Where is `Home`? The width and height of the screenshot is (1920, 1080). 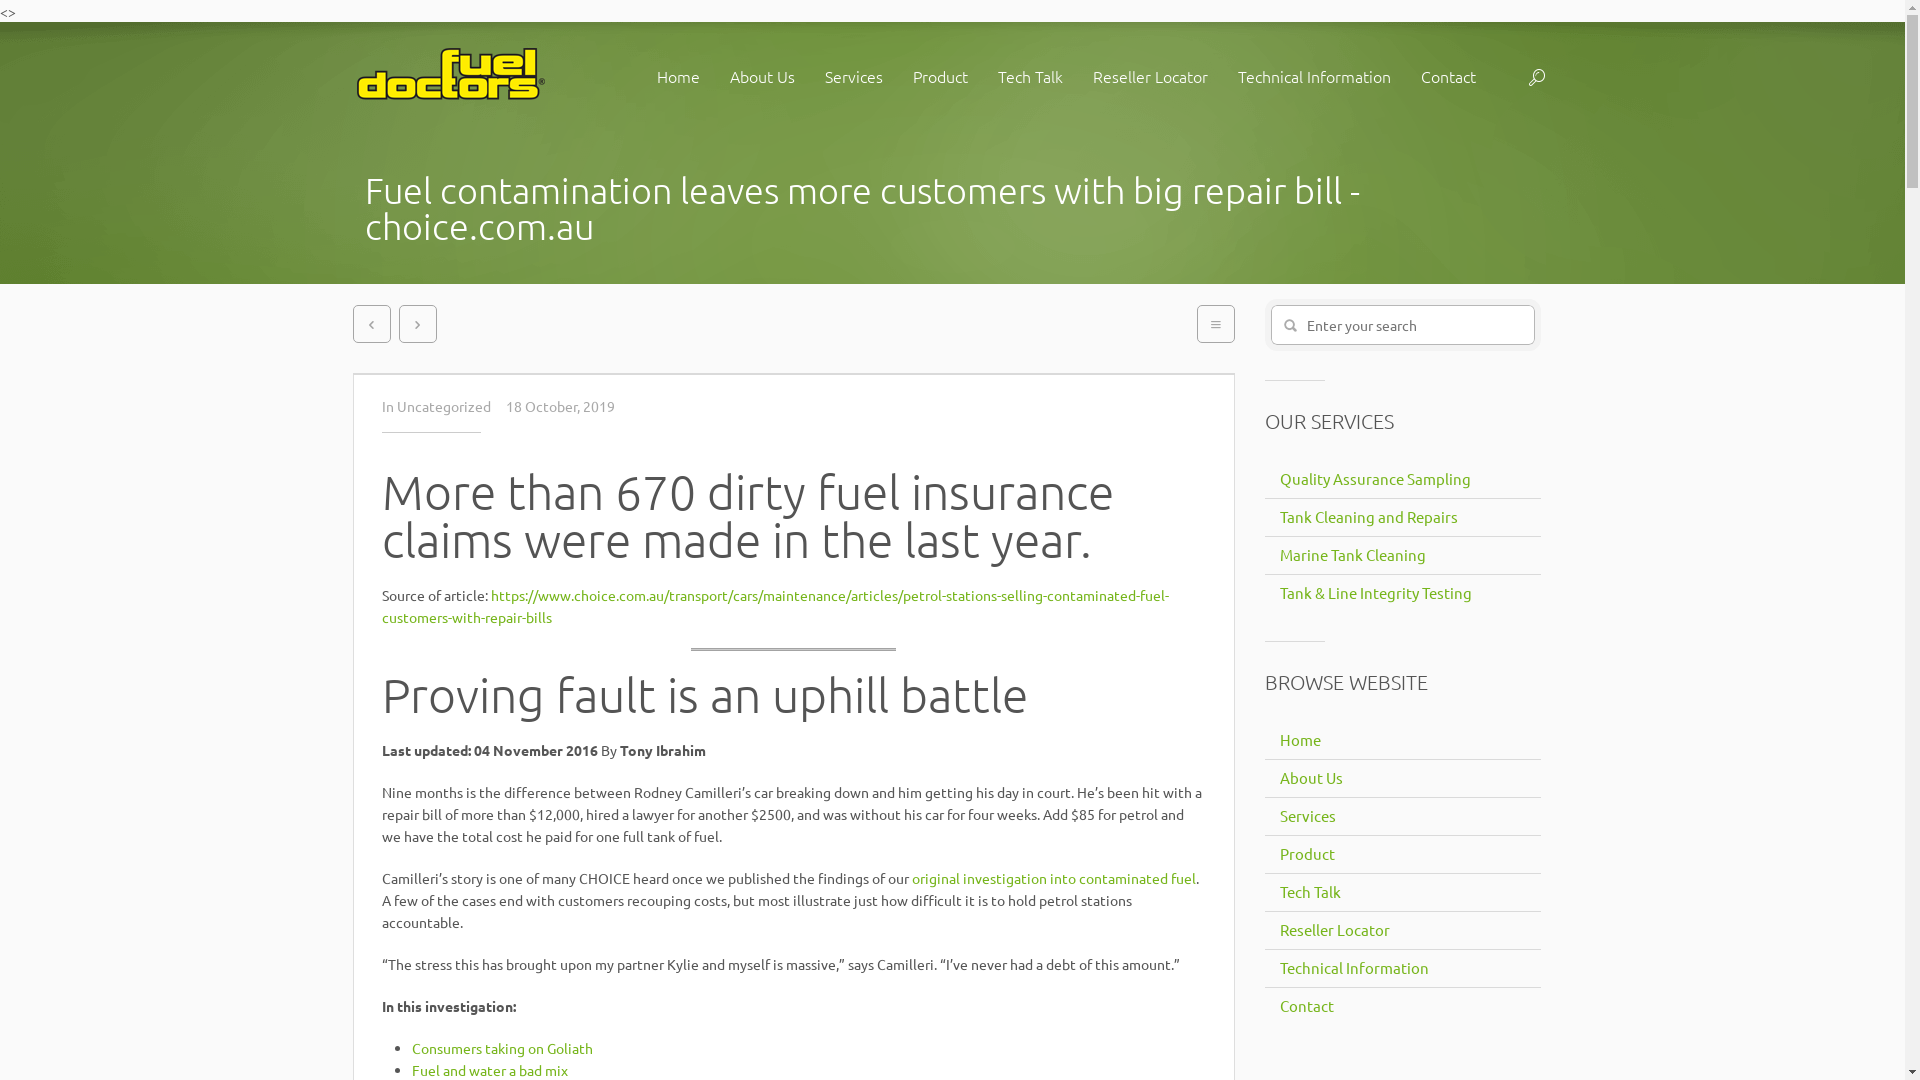 Home is located at coordinates (1297, 740).